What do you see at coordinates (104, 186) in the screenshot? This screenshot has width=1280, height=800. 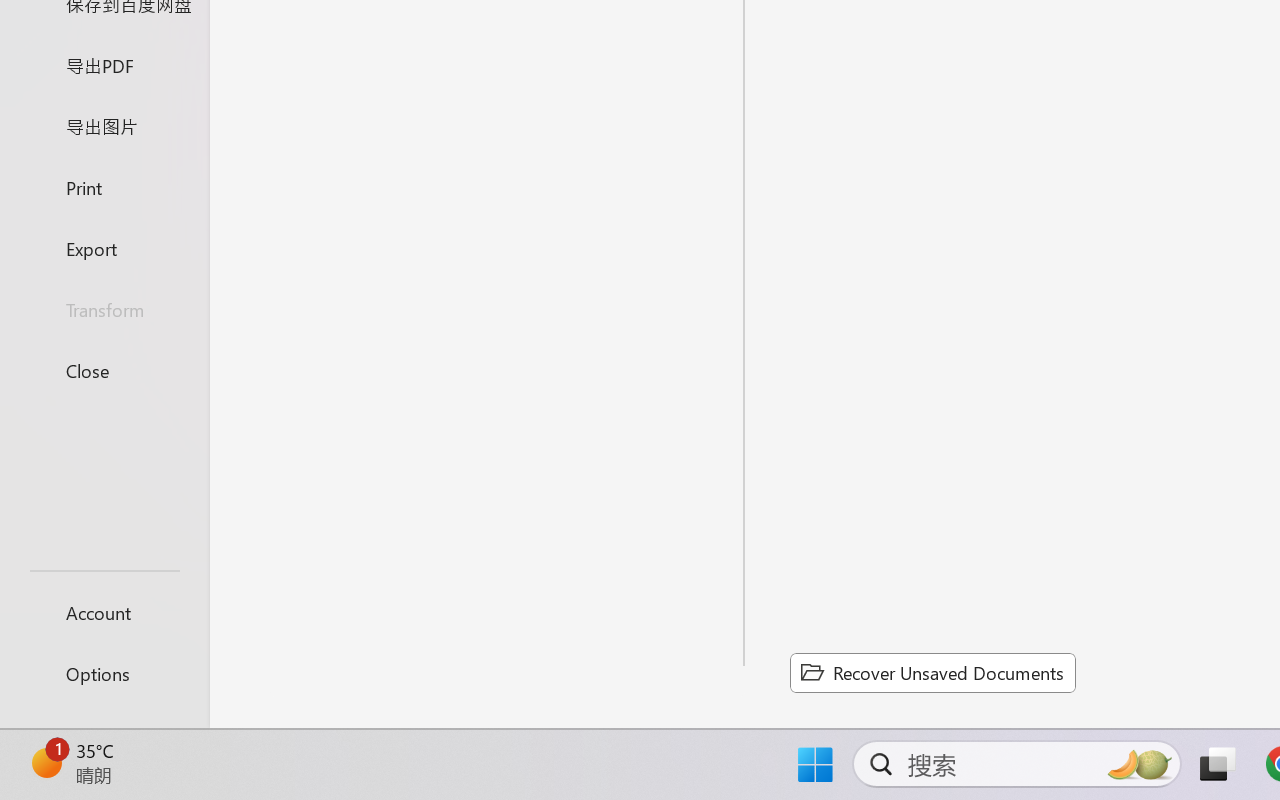 I see `Print` at bounding box center [104, 186].